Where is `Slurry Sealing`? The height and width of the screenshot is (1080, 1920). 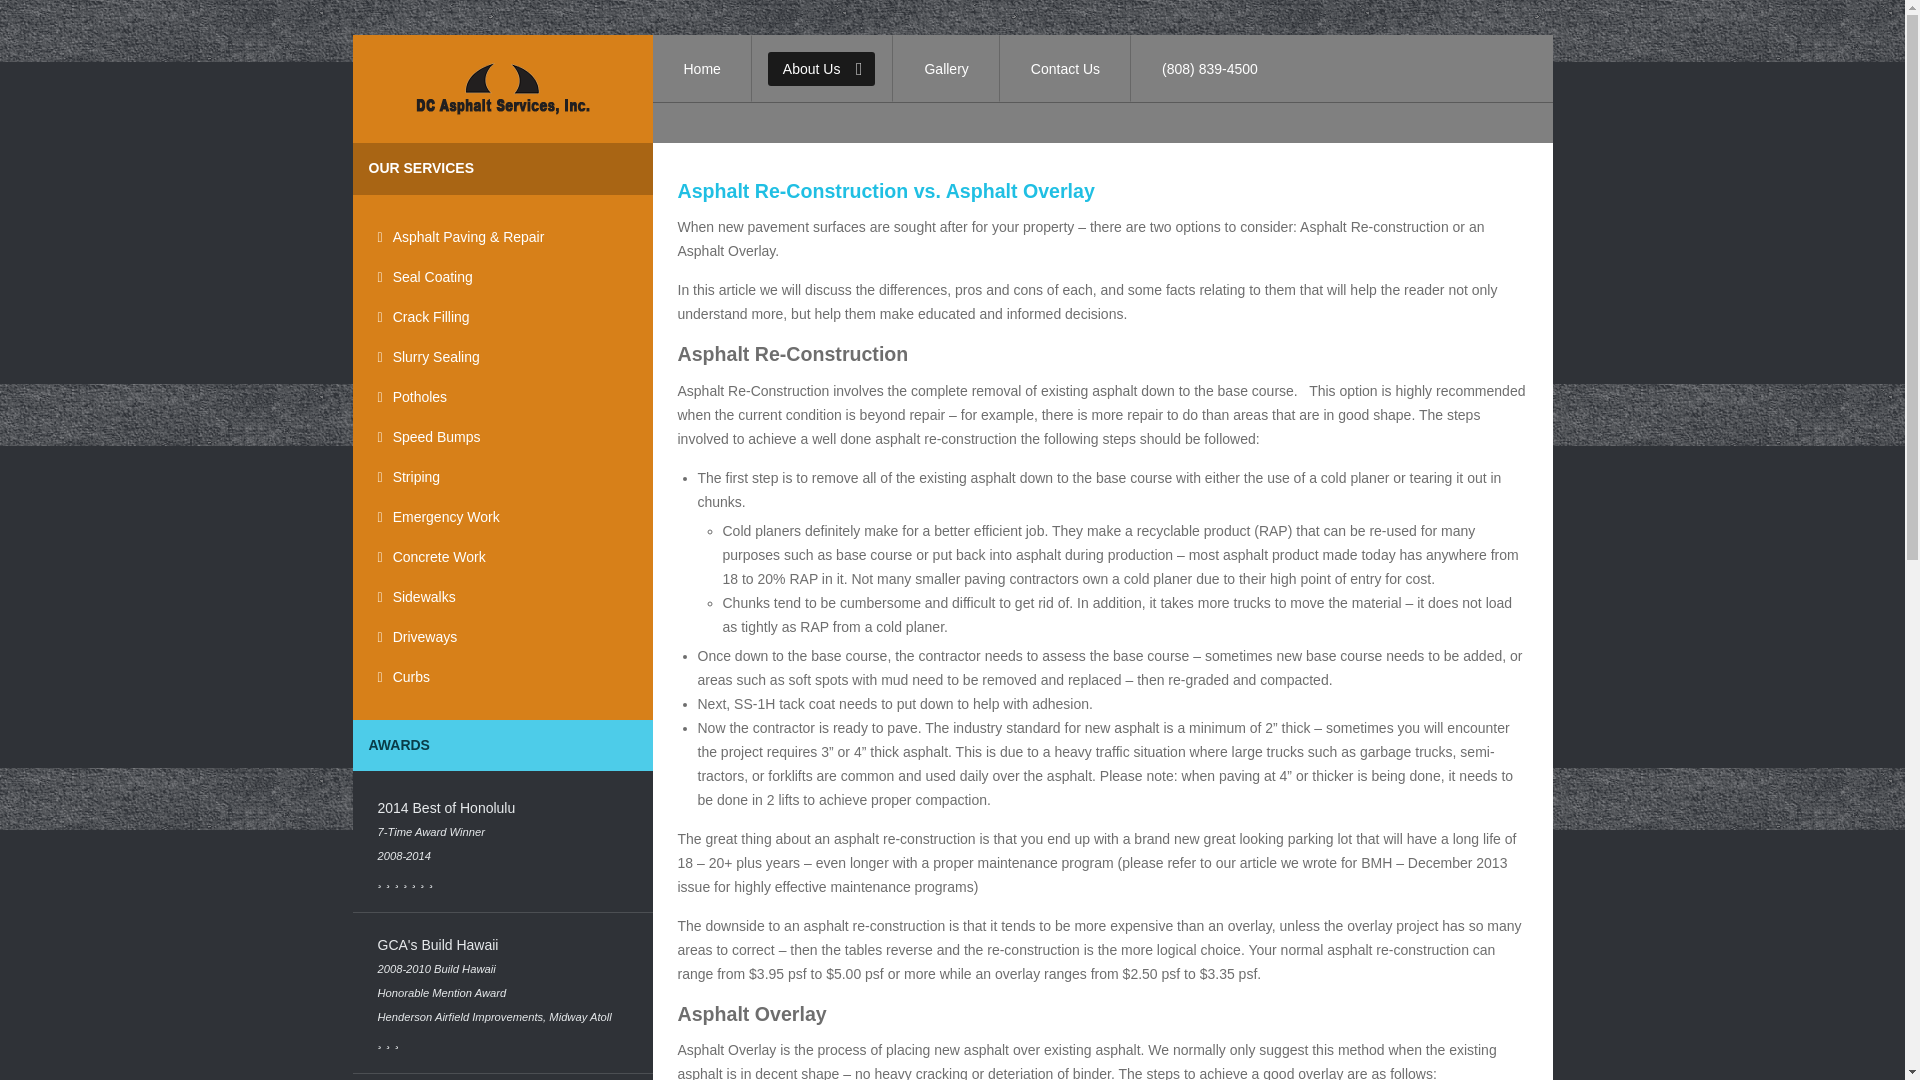 Slurry Sealing is located at coordinates (502, 357).